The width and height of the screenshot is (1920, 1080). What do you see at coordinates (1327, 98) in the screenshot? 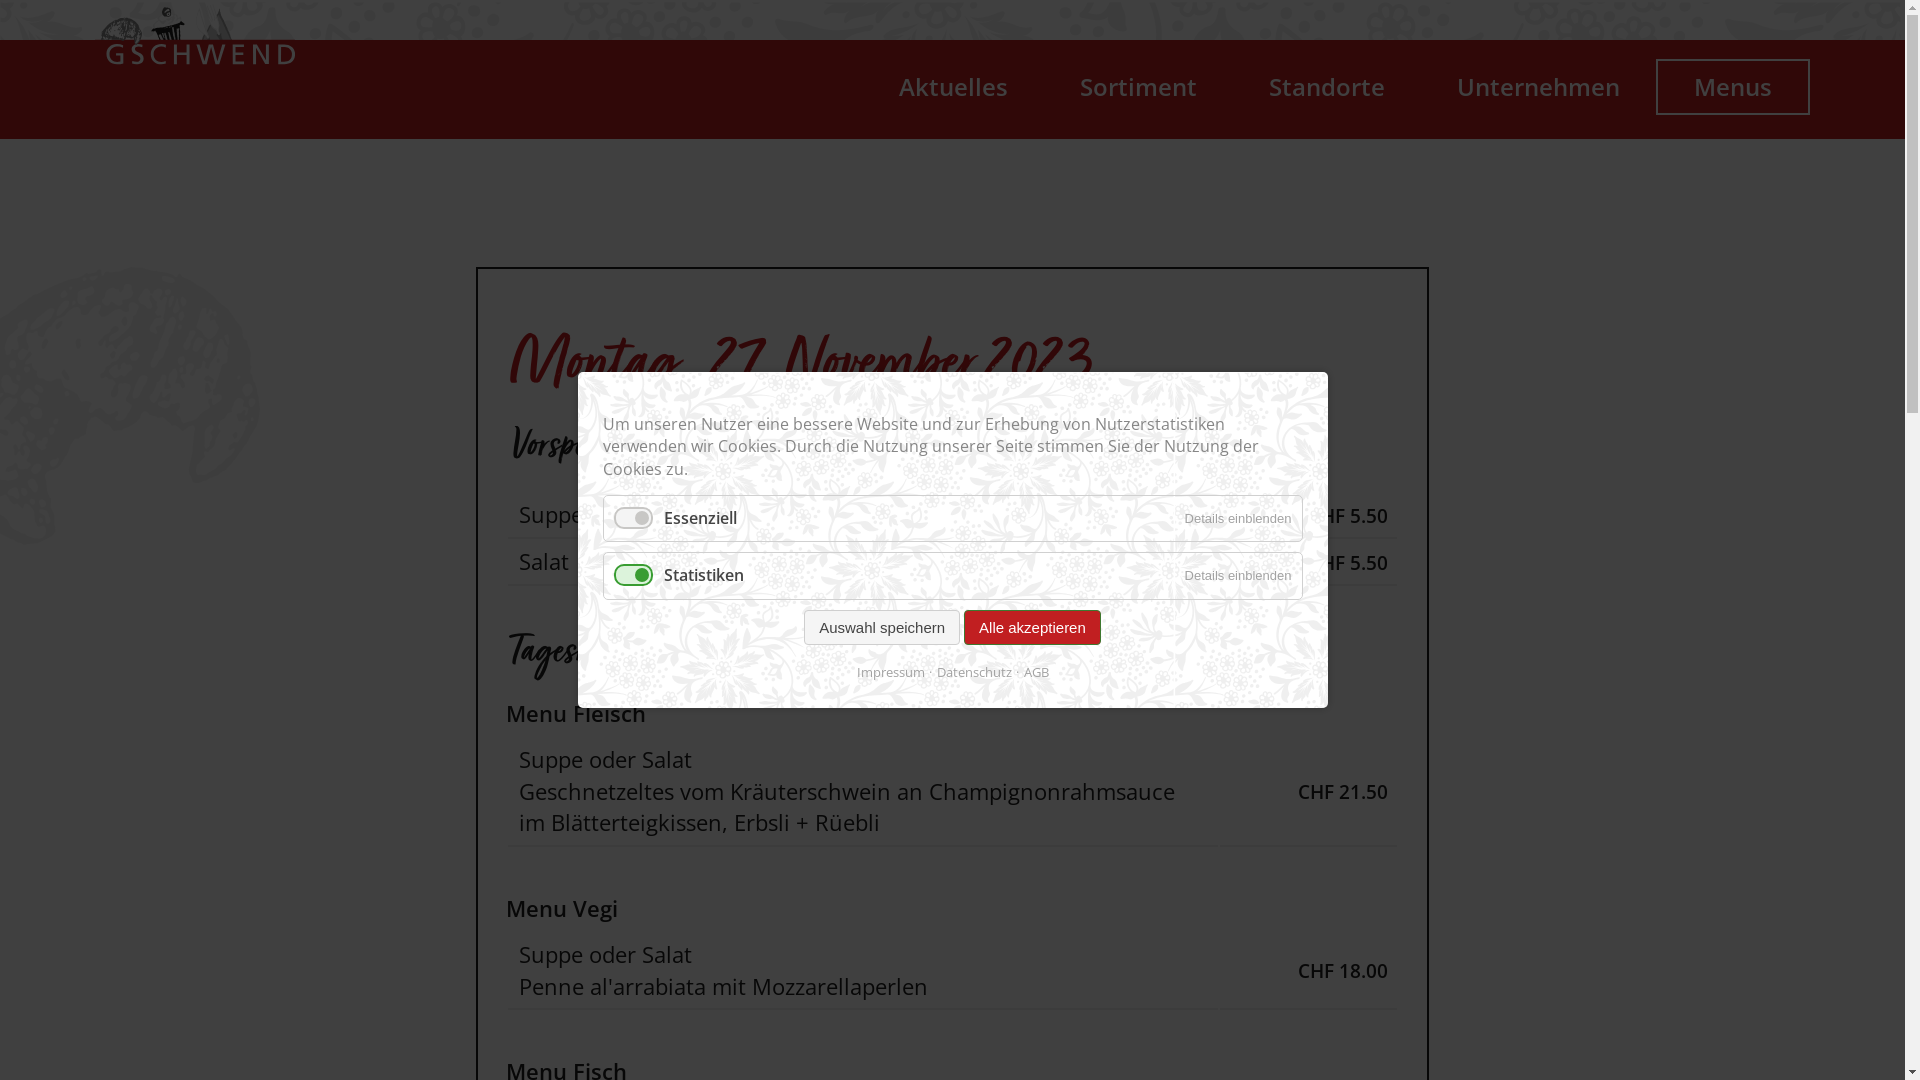
I see `Standorte` at bounding box center [1327, 98].